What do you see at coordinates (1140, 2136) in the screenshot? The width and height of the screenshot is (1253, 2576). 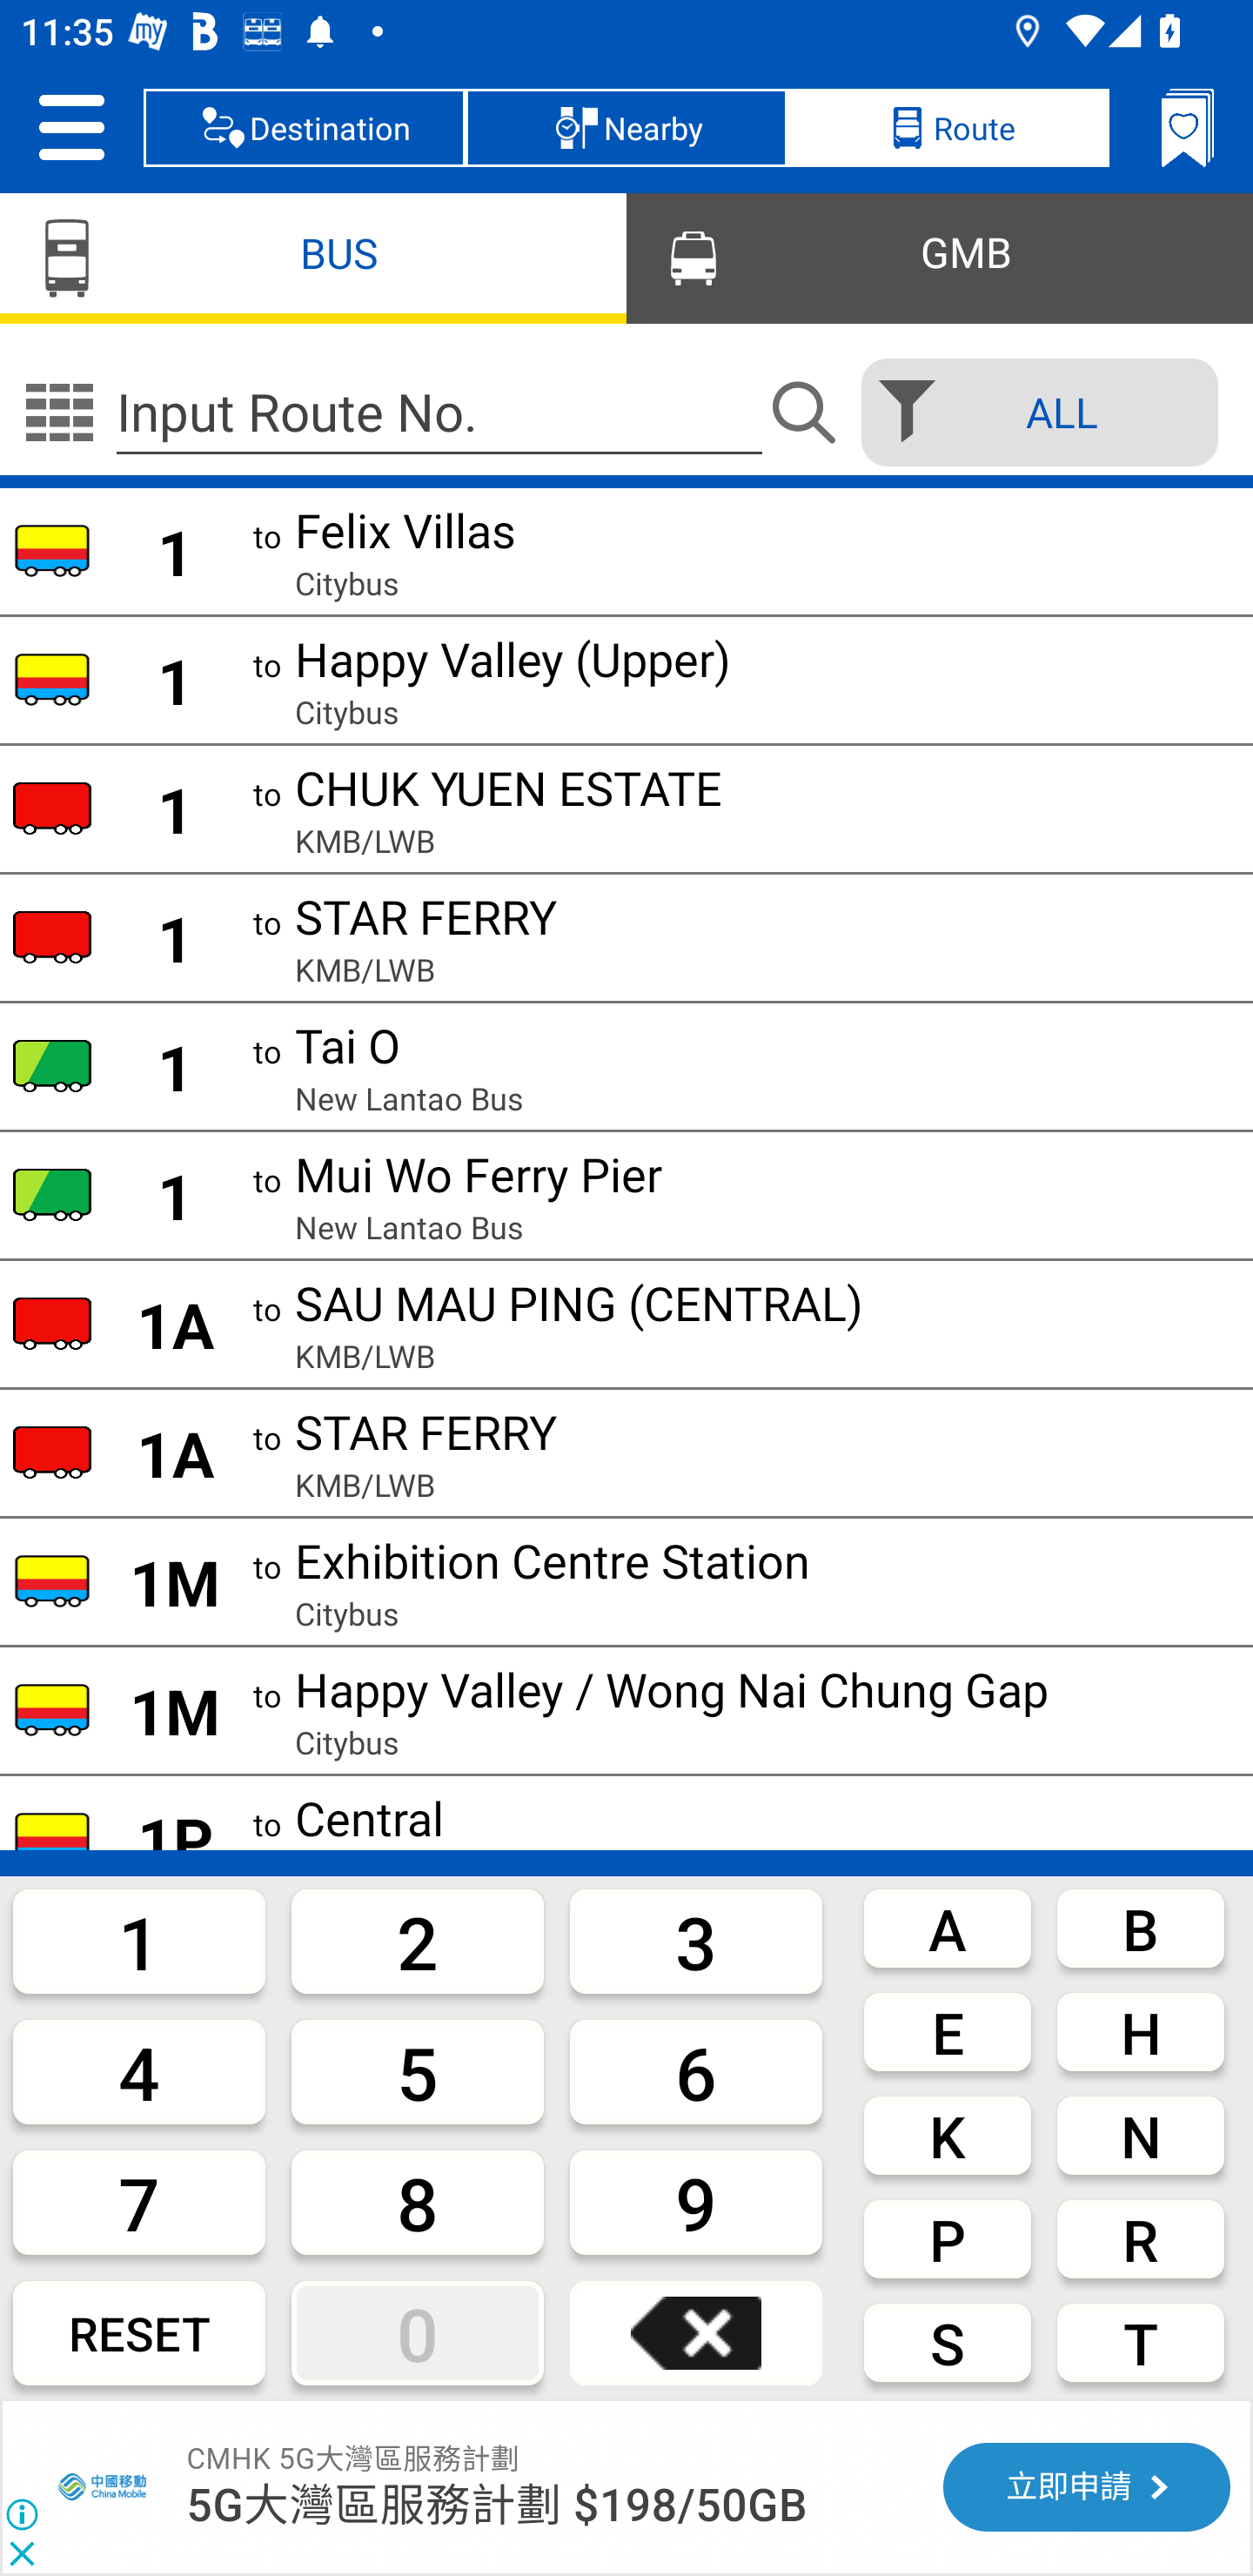 I see `N` at bounding box center [1140, 2136].